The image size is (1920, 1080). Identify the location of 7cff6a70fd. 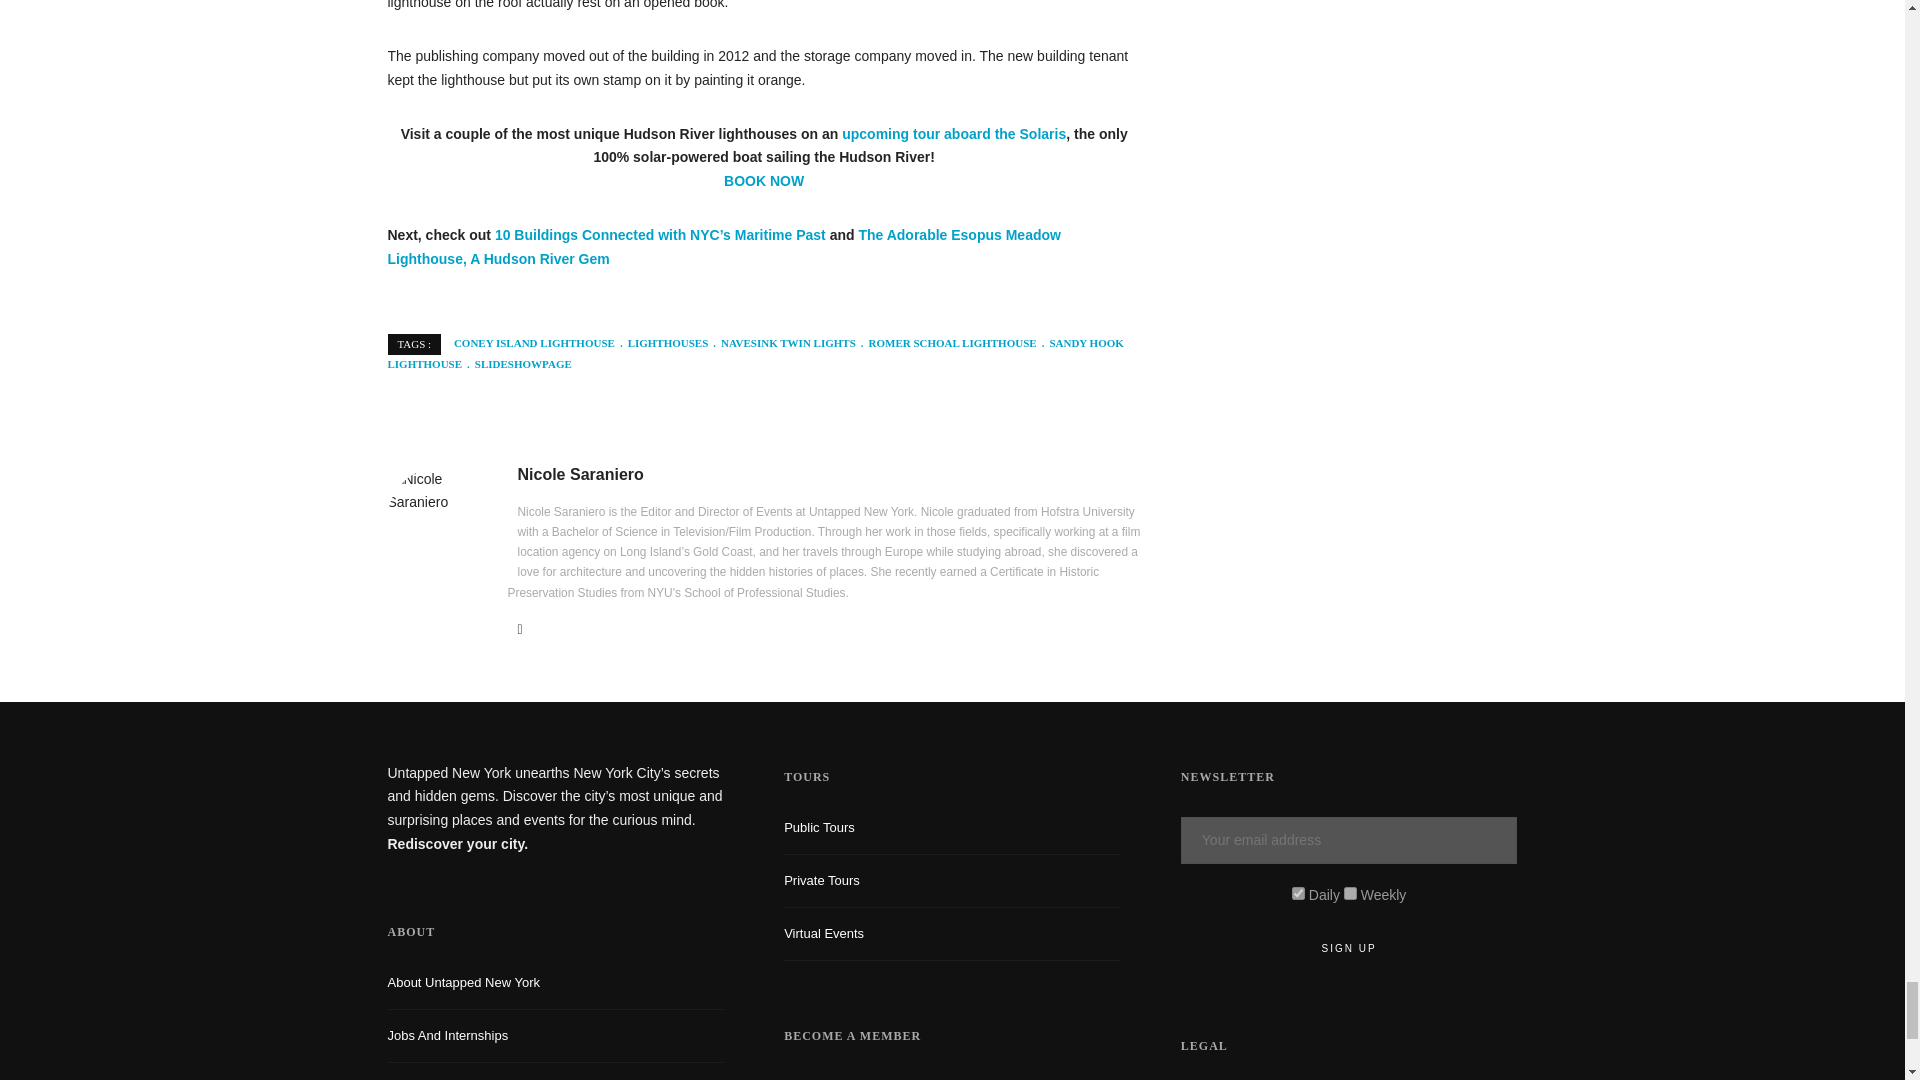
(1350, 892).